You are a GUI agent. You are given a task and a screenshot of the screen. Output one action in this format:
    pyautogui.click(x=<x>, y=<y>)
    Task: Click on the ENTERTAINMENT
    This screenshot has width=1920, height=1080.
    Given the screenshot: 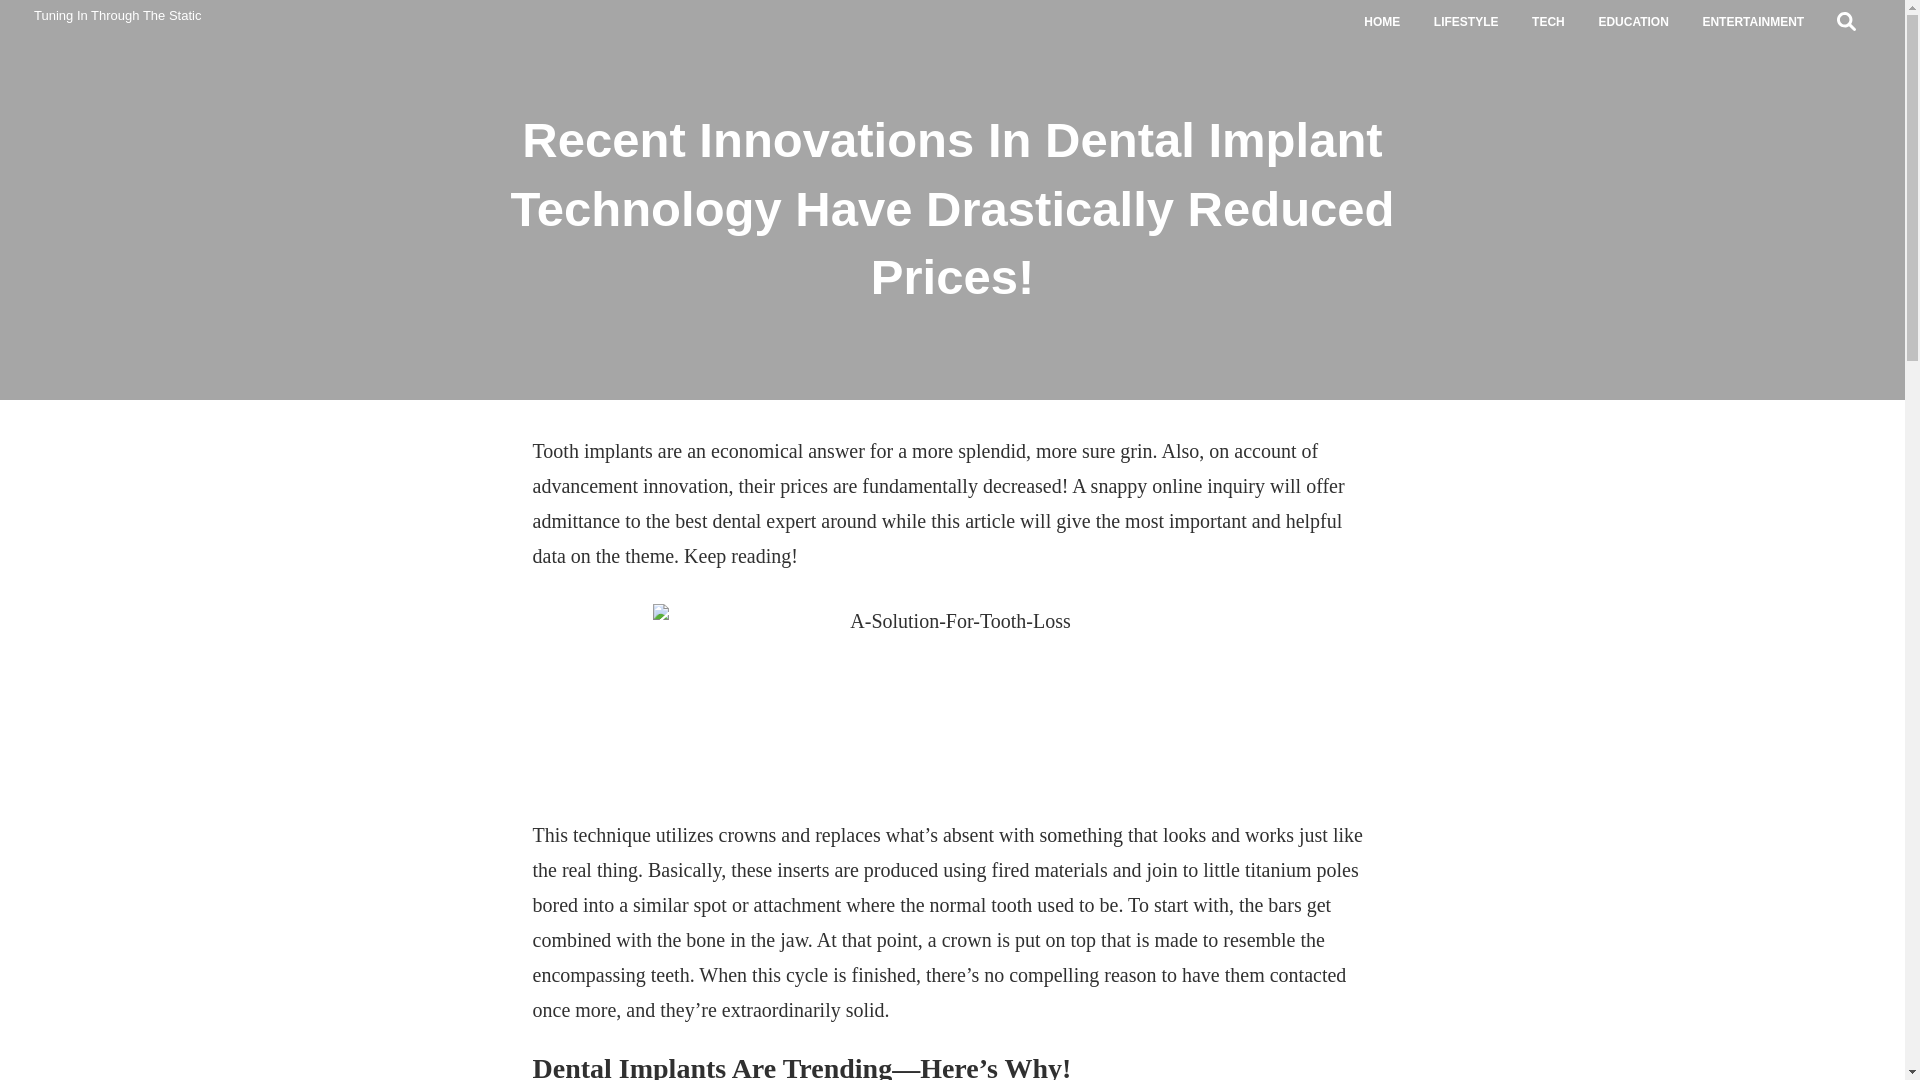 What is the action you would take?
    pyautogui.click(x=1752, y=22)
    